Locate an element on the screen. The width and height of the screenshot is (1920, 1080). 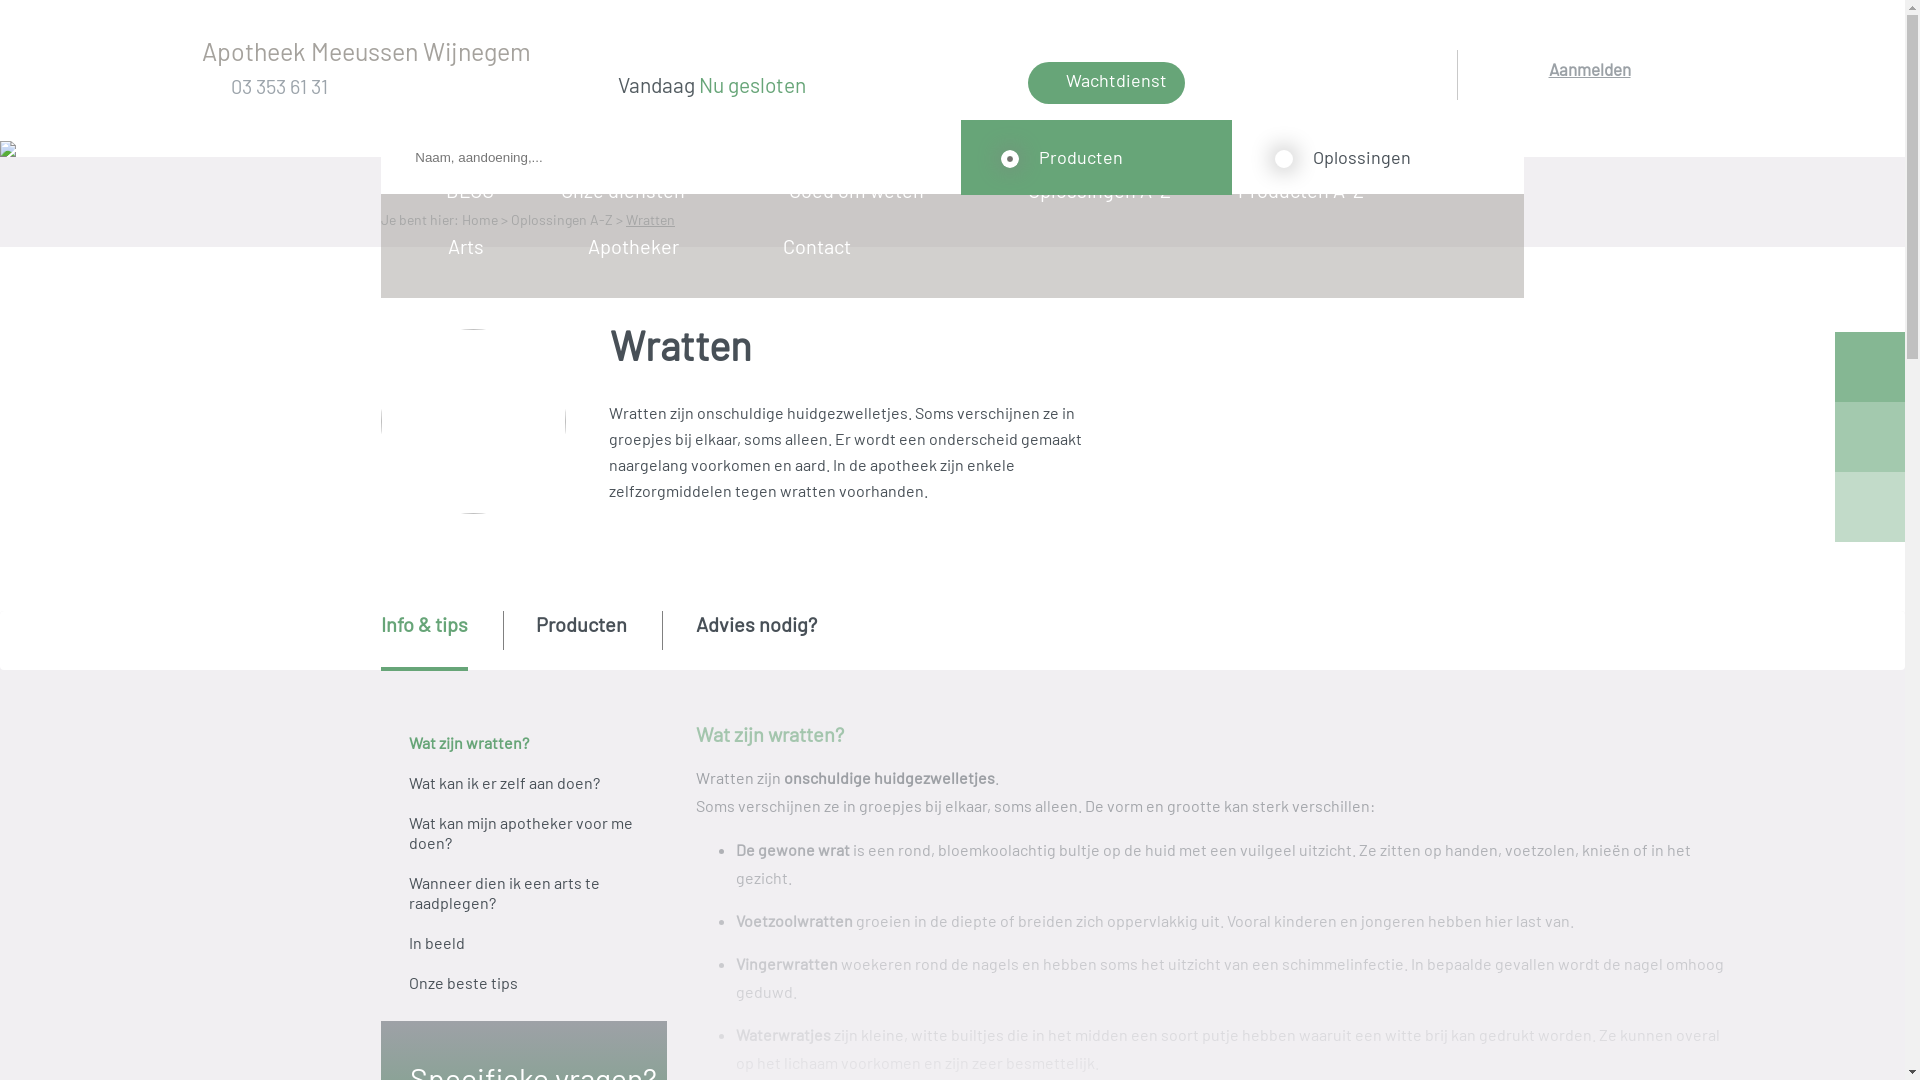
Wat kan mijn apotheker voor me doen? is located at coordinates (524, 833).